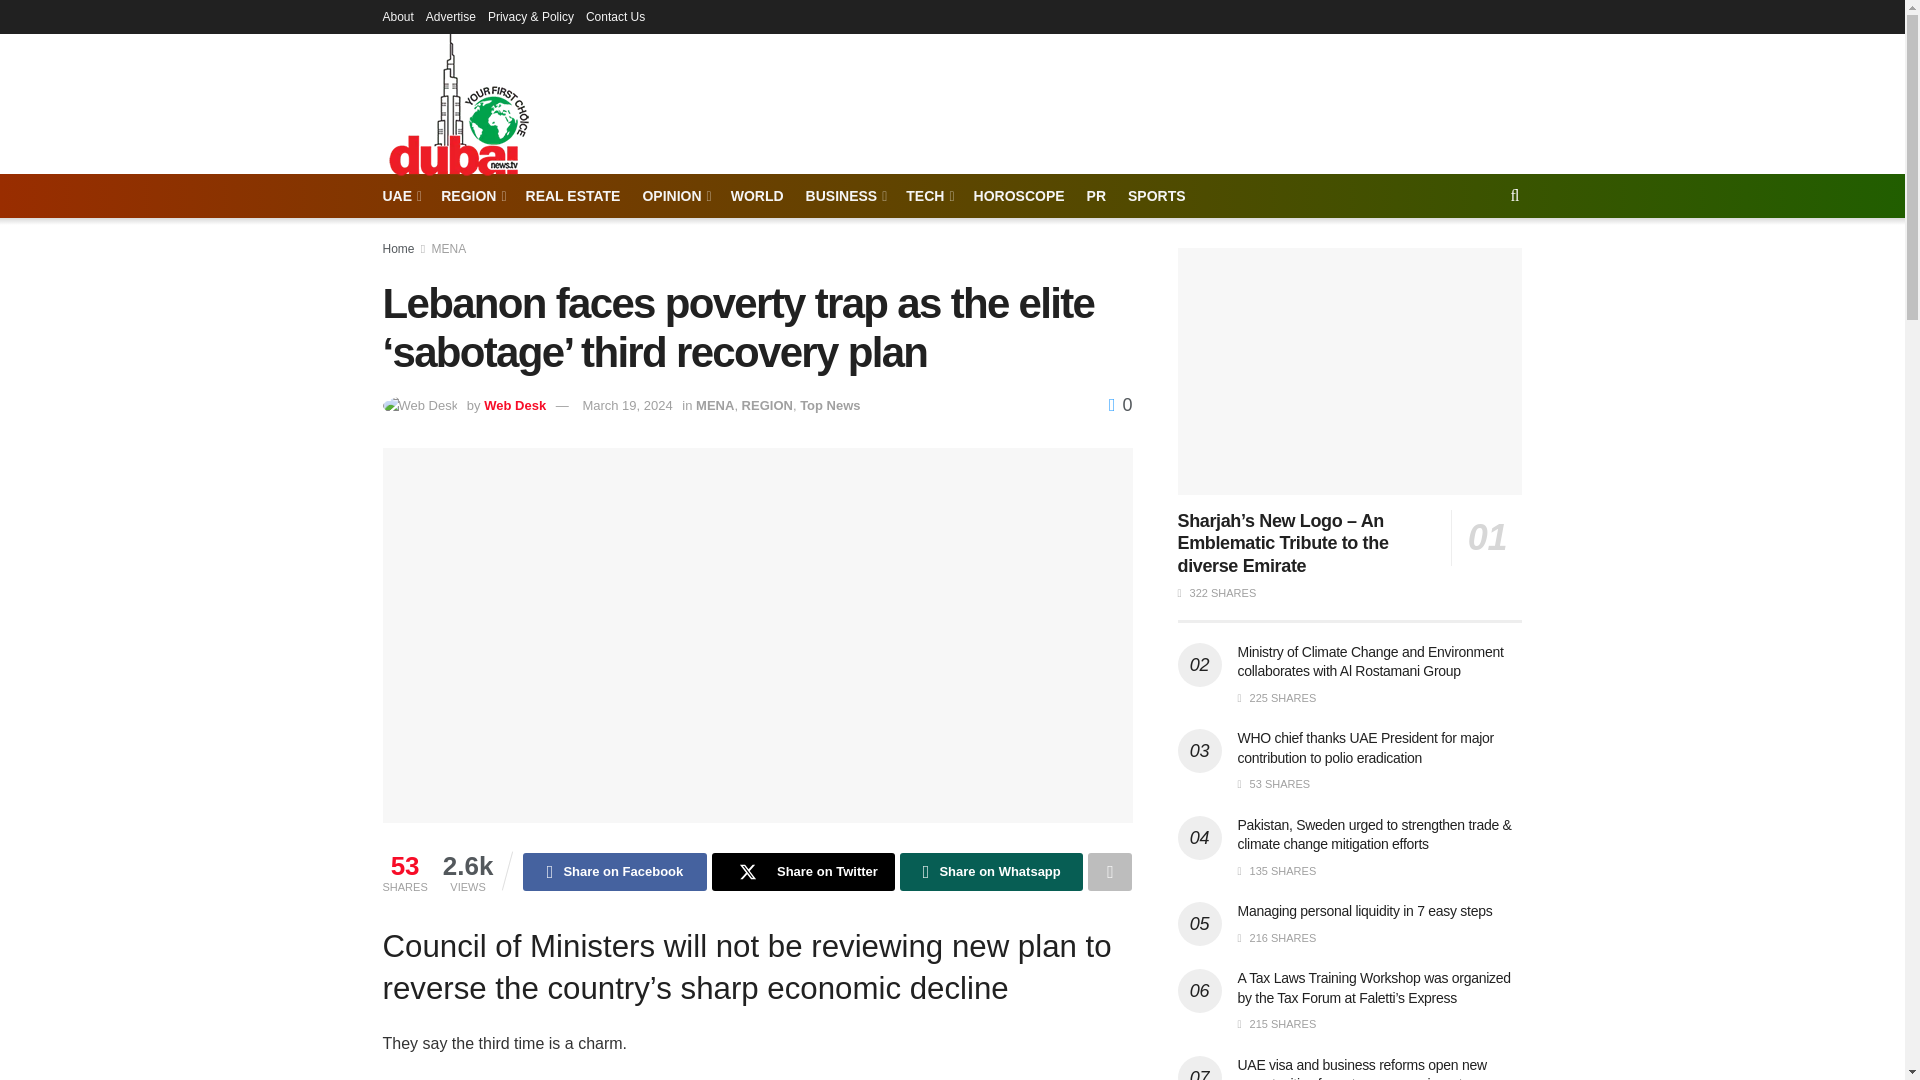 This screenshot has height=1080, width=1920. Describe the element at coordinates (472, 196) in the screenshot. I see `REGION` at that location.